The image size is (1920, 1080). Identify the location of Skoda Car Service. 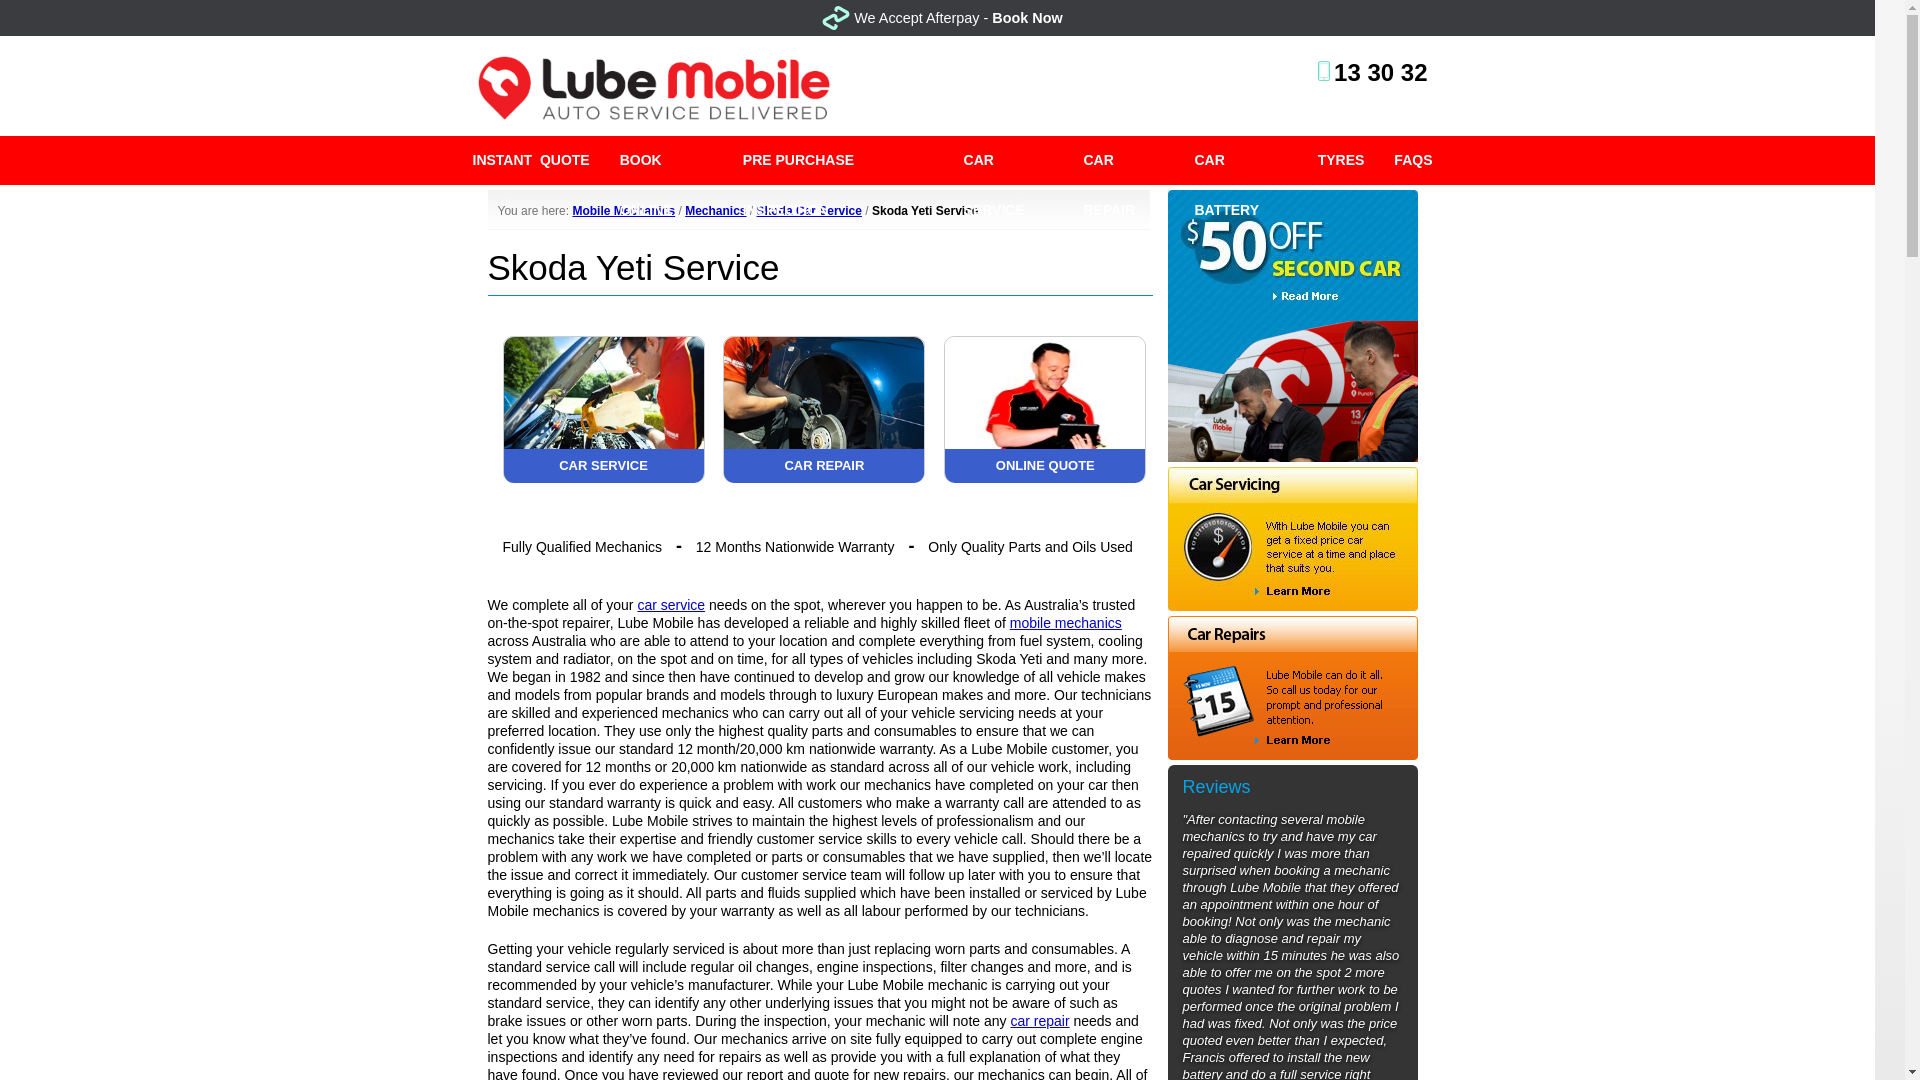
(809, 211).